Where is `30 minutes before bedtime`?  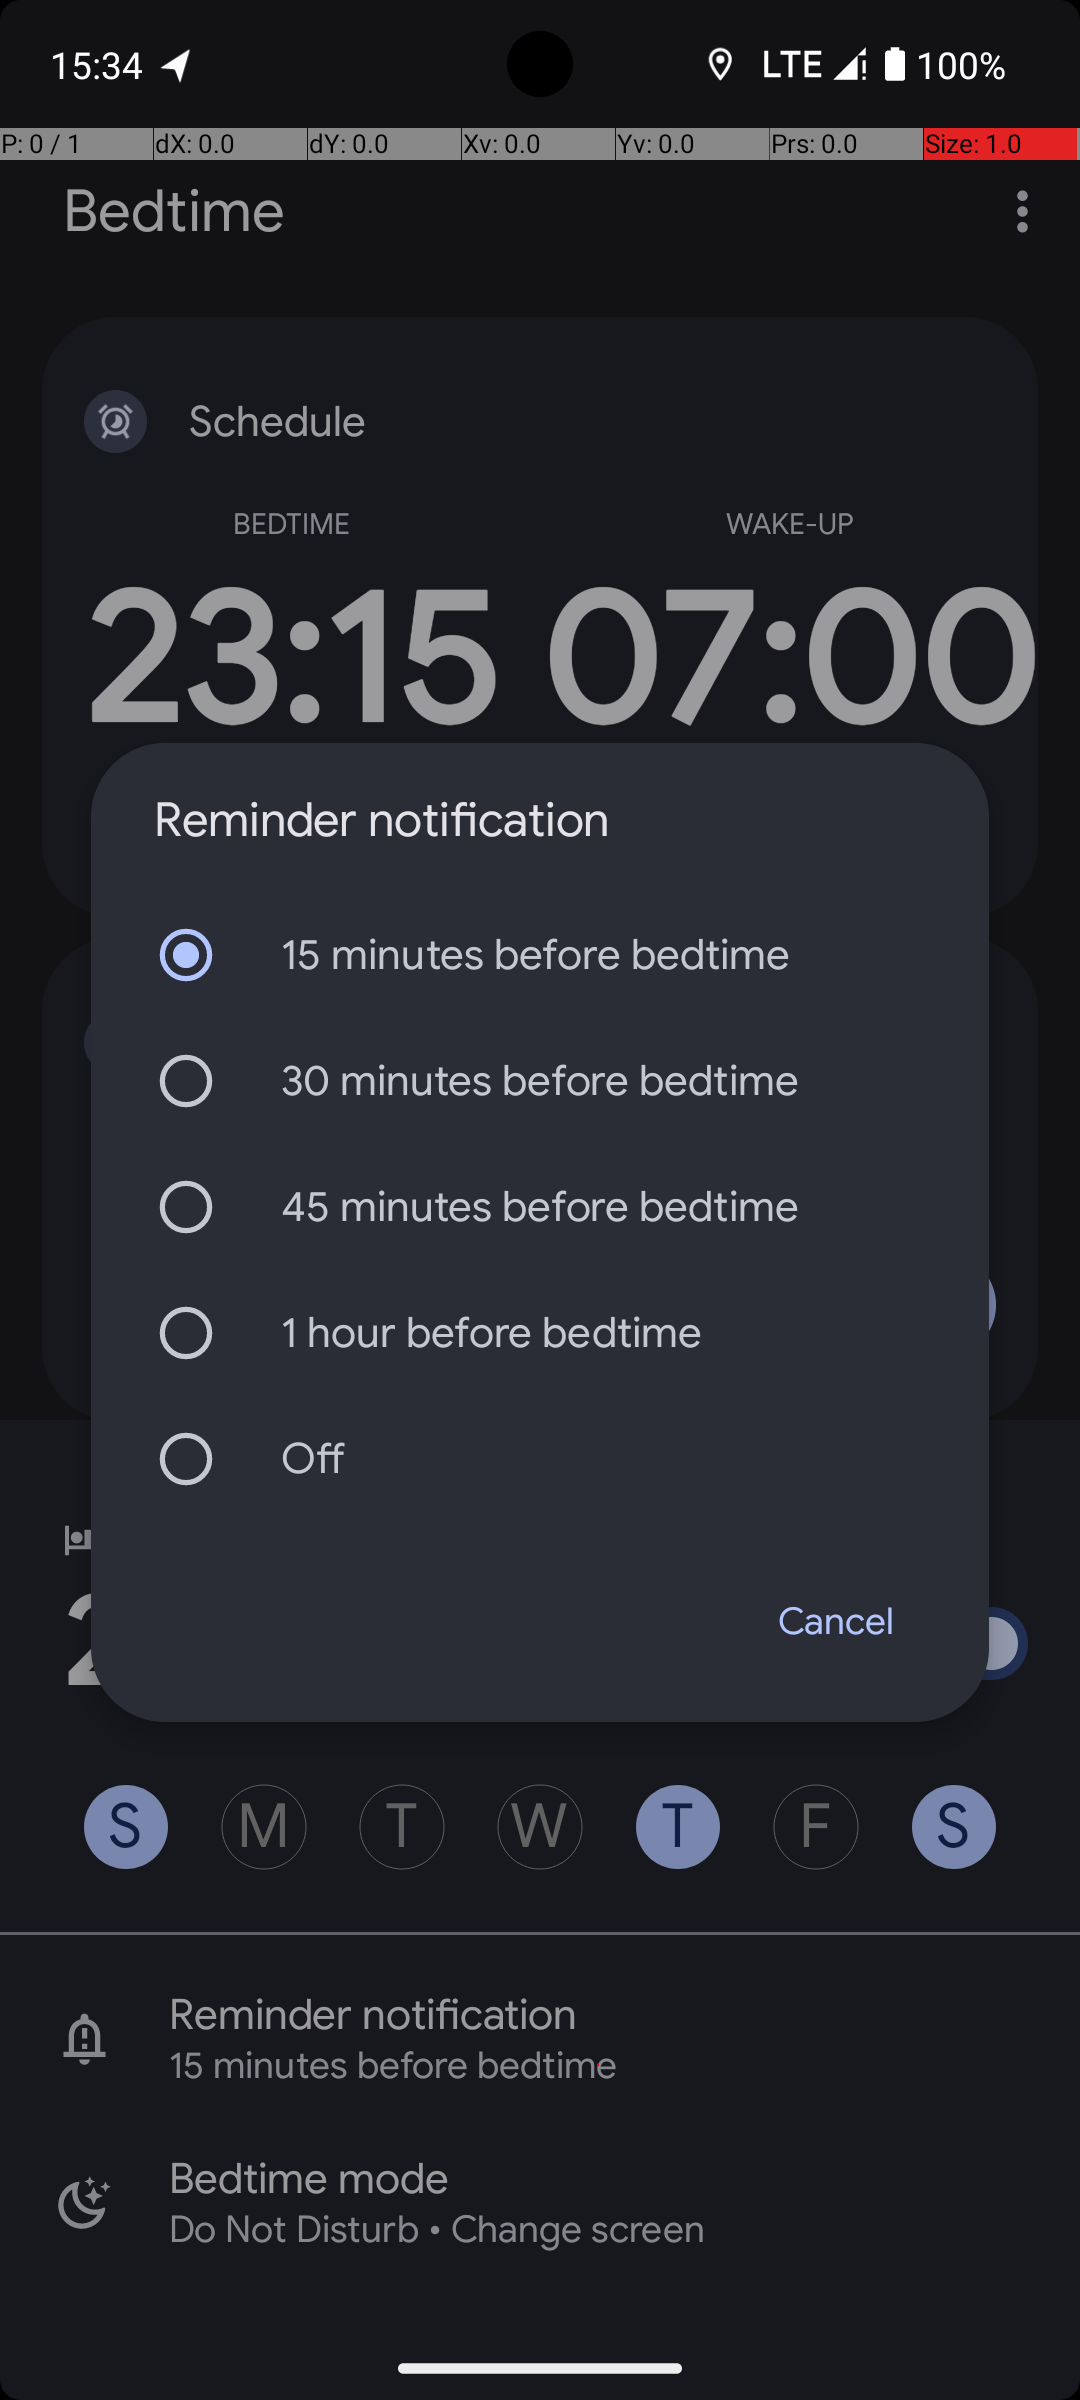
30 minutes before bedtime is located at coordinates (540, 1081).